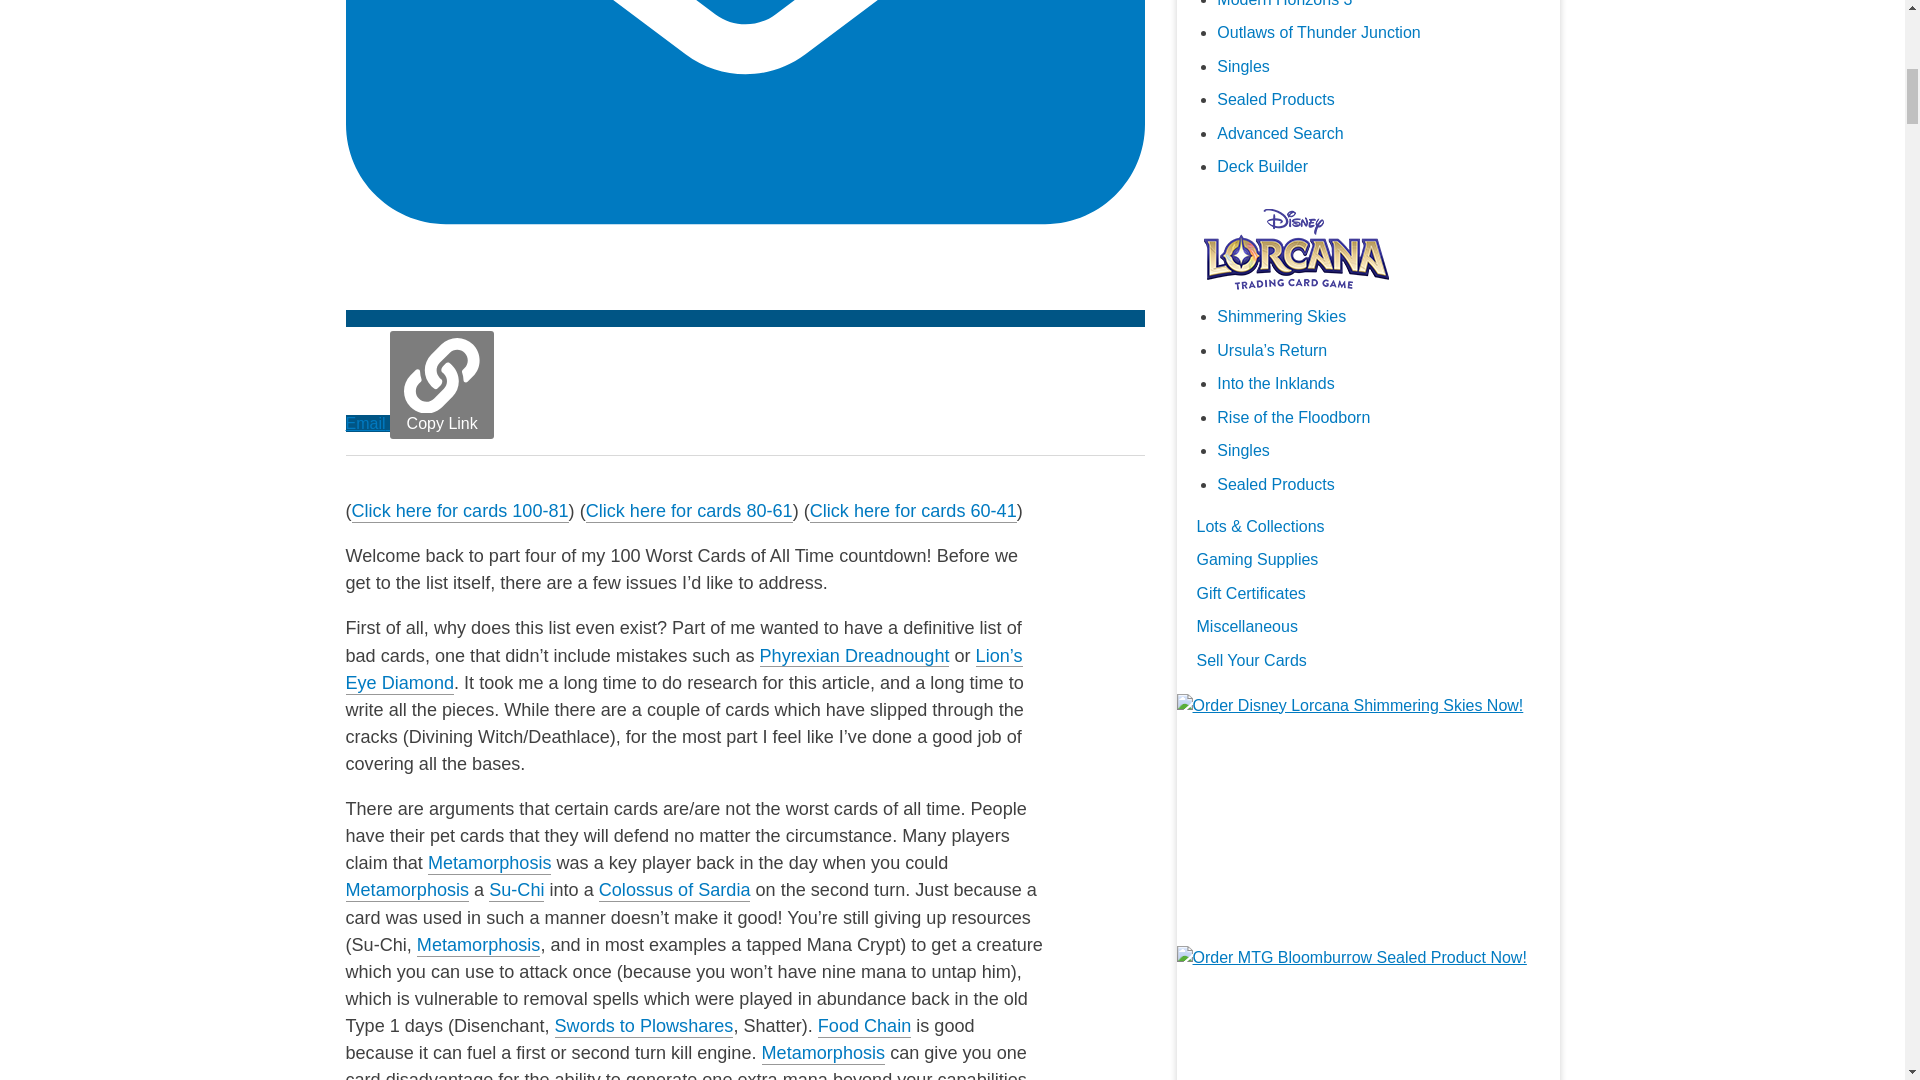 The height and width of the screenshot is (1080, 1920). I want to click on Click here for cards 80-61, so click(688, 512).